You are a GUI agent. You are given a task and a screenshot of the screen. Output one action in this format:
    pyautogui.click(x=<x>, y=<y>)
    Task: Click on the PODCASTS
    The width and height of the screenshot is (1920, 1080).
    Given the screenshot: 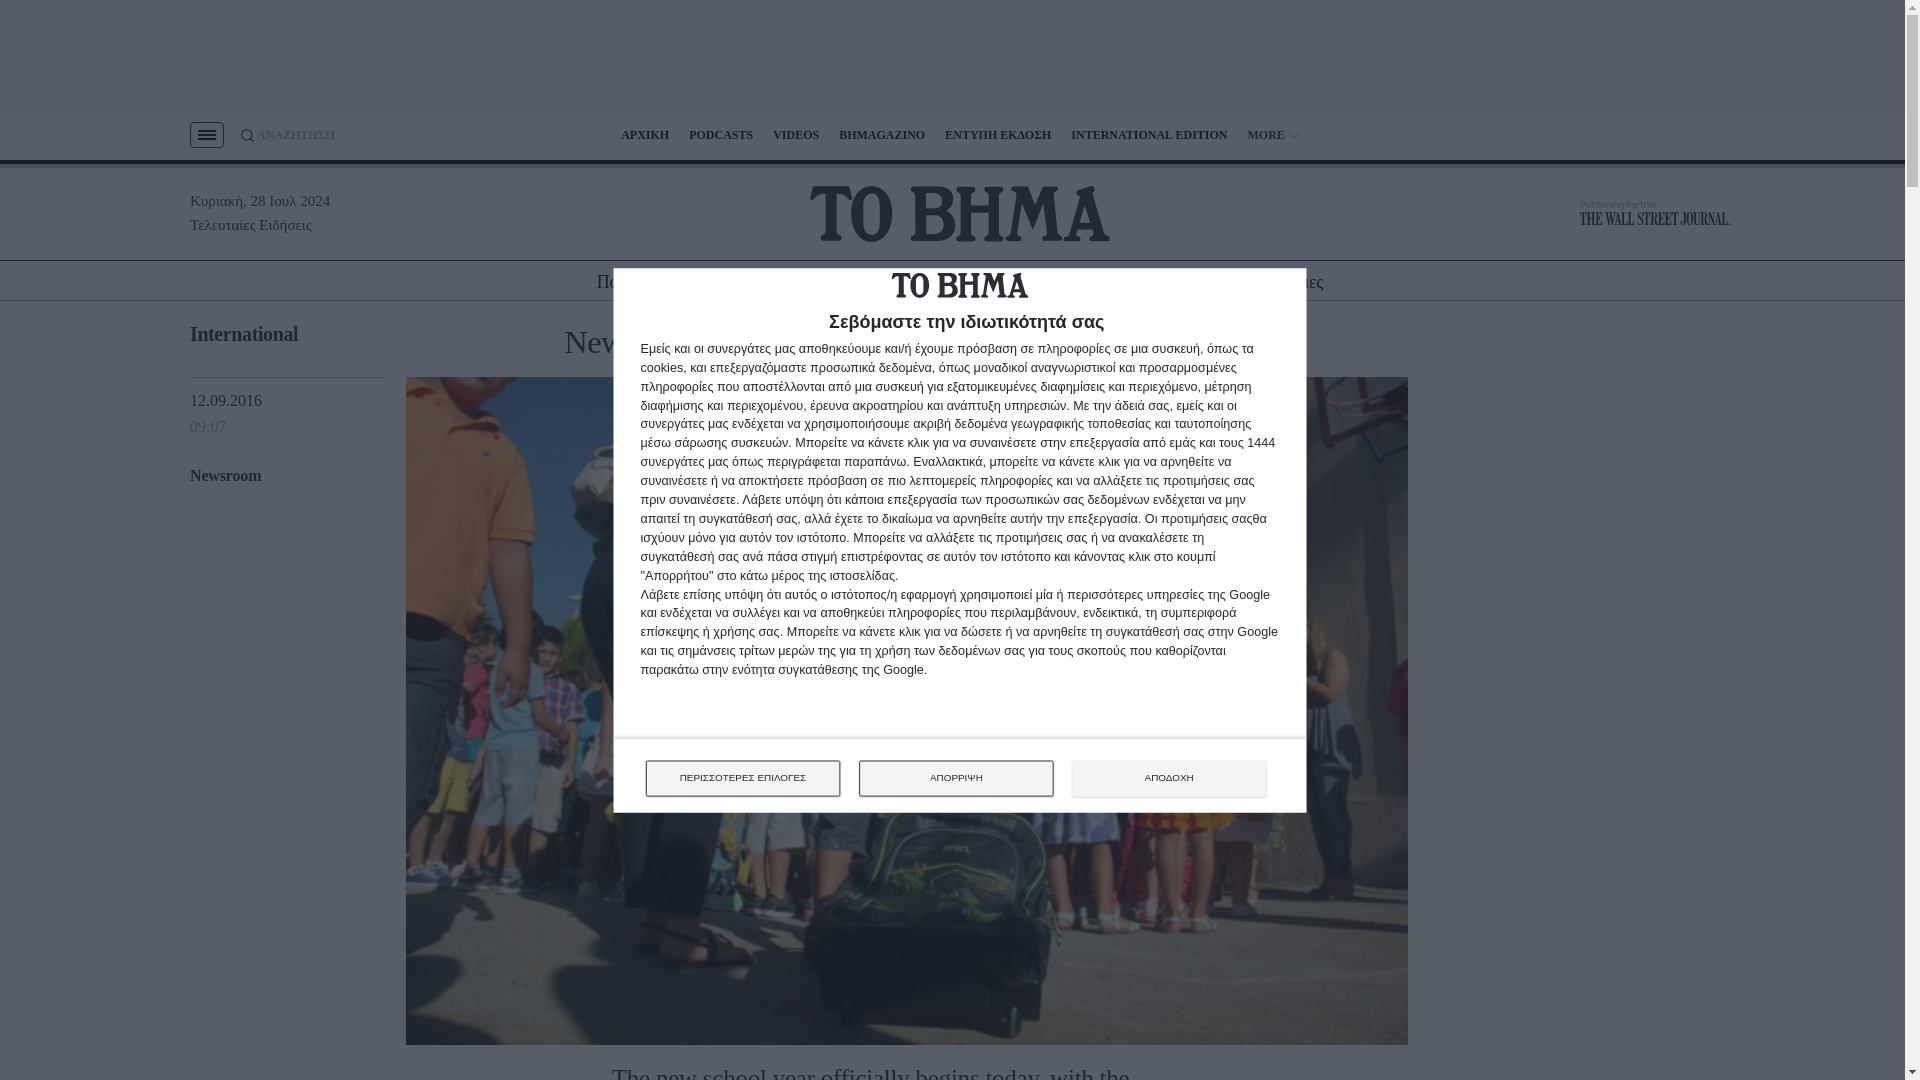 What is the action you would take?
    pyautogui.click(x=720, y=134)
    